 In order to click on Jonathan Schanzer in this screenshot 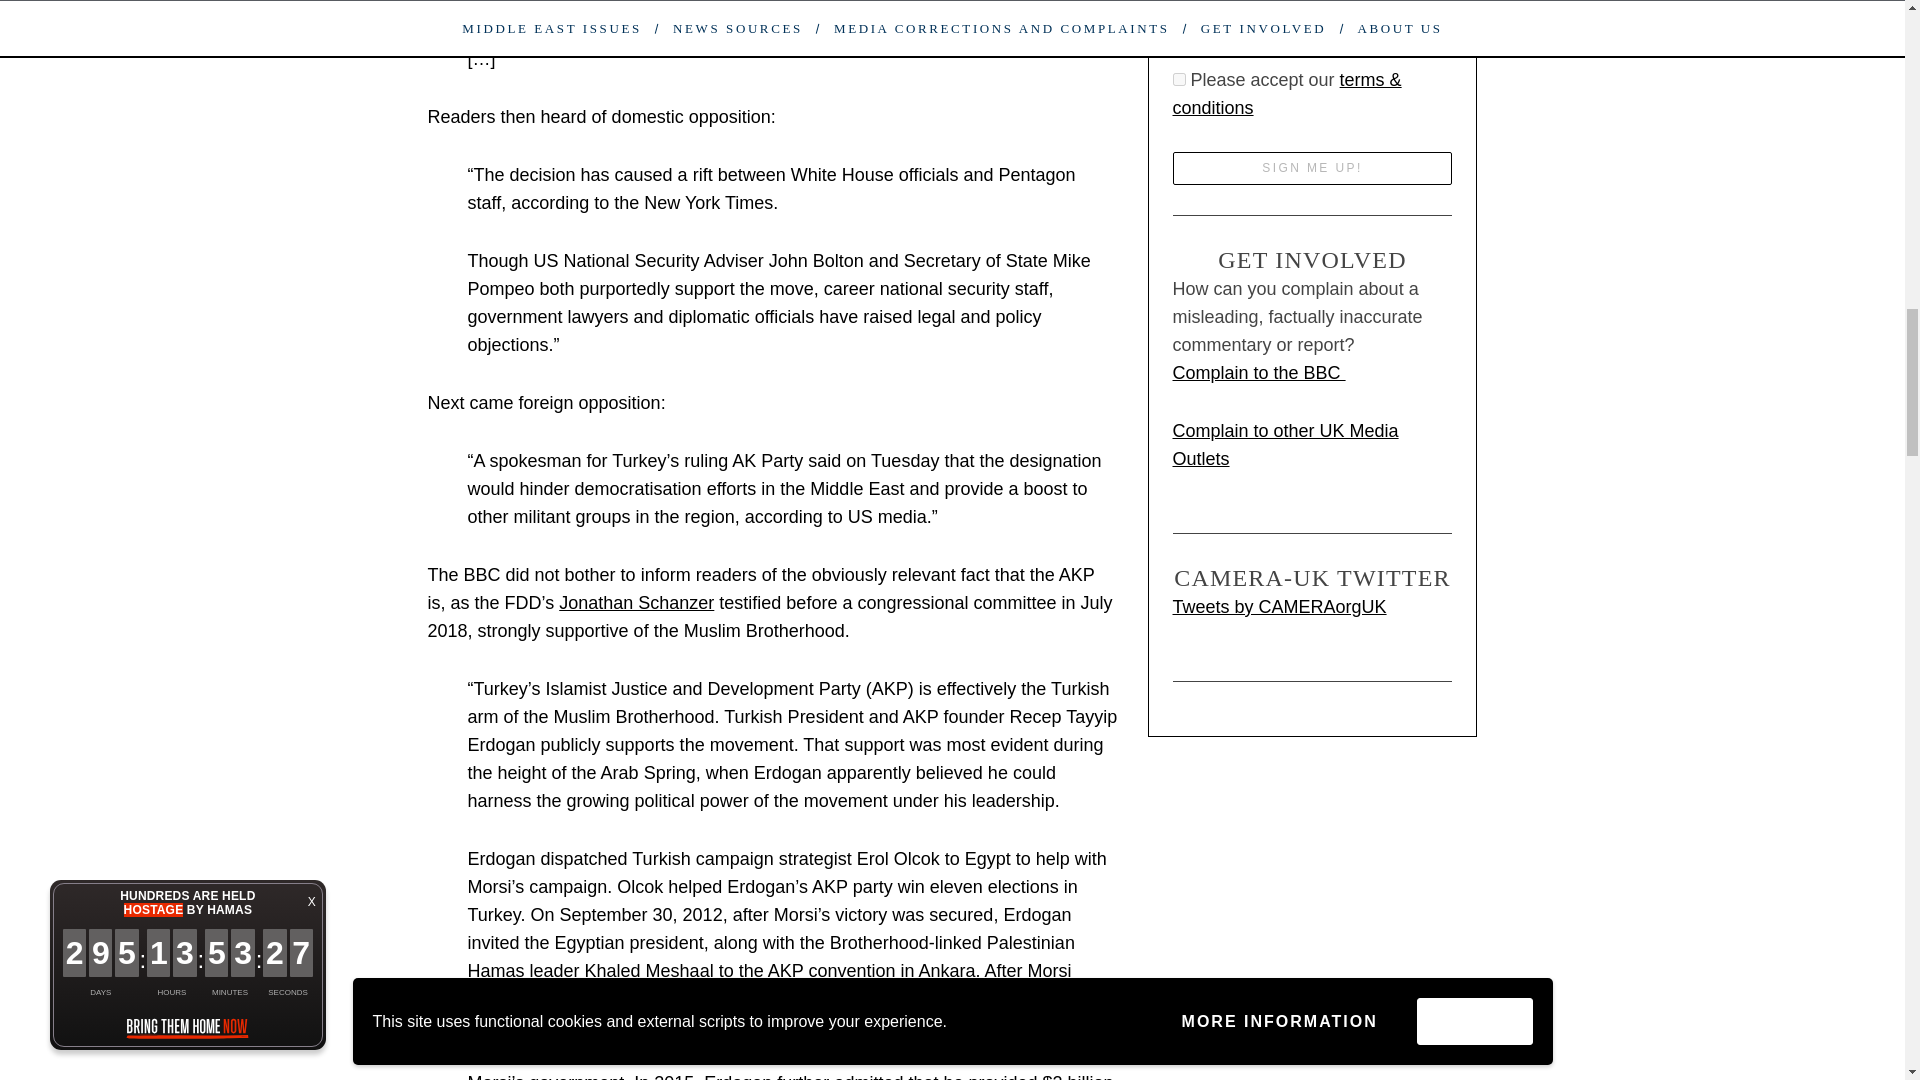, I will do `click(636, 602)`.